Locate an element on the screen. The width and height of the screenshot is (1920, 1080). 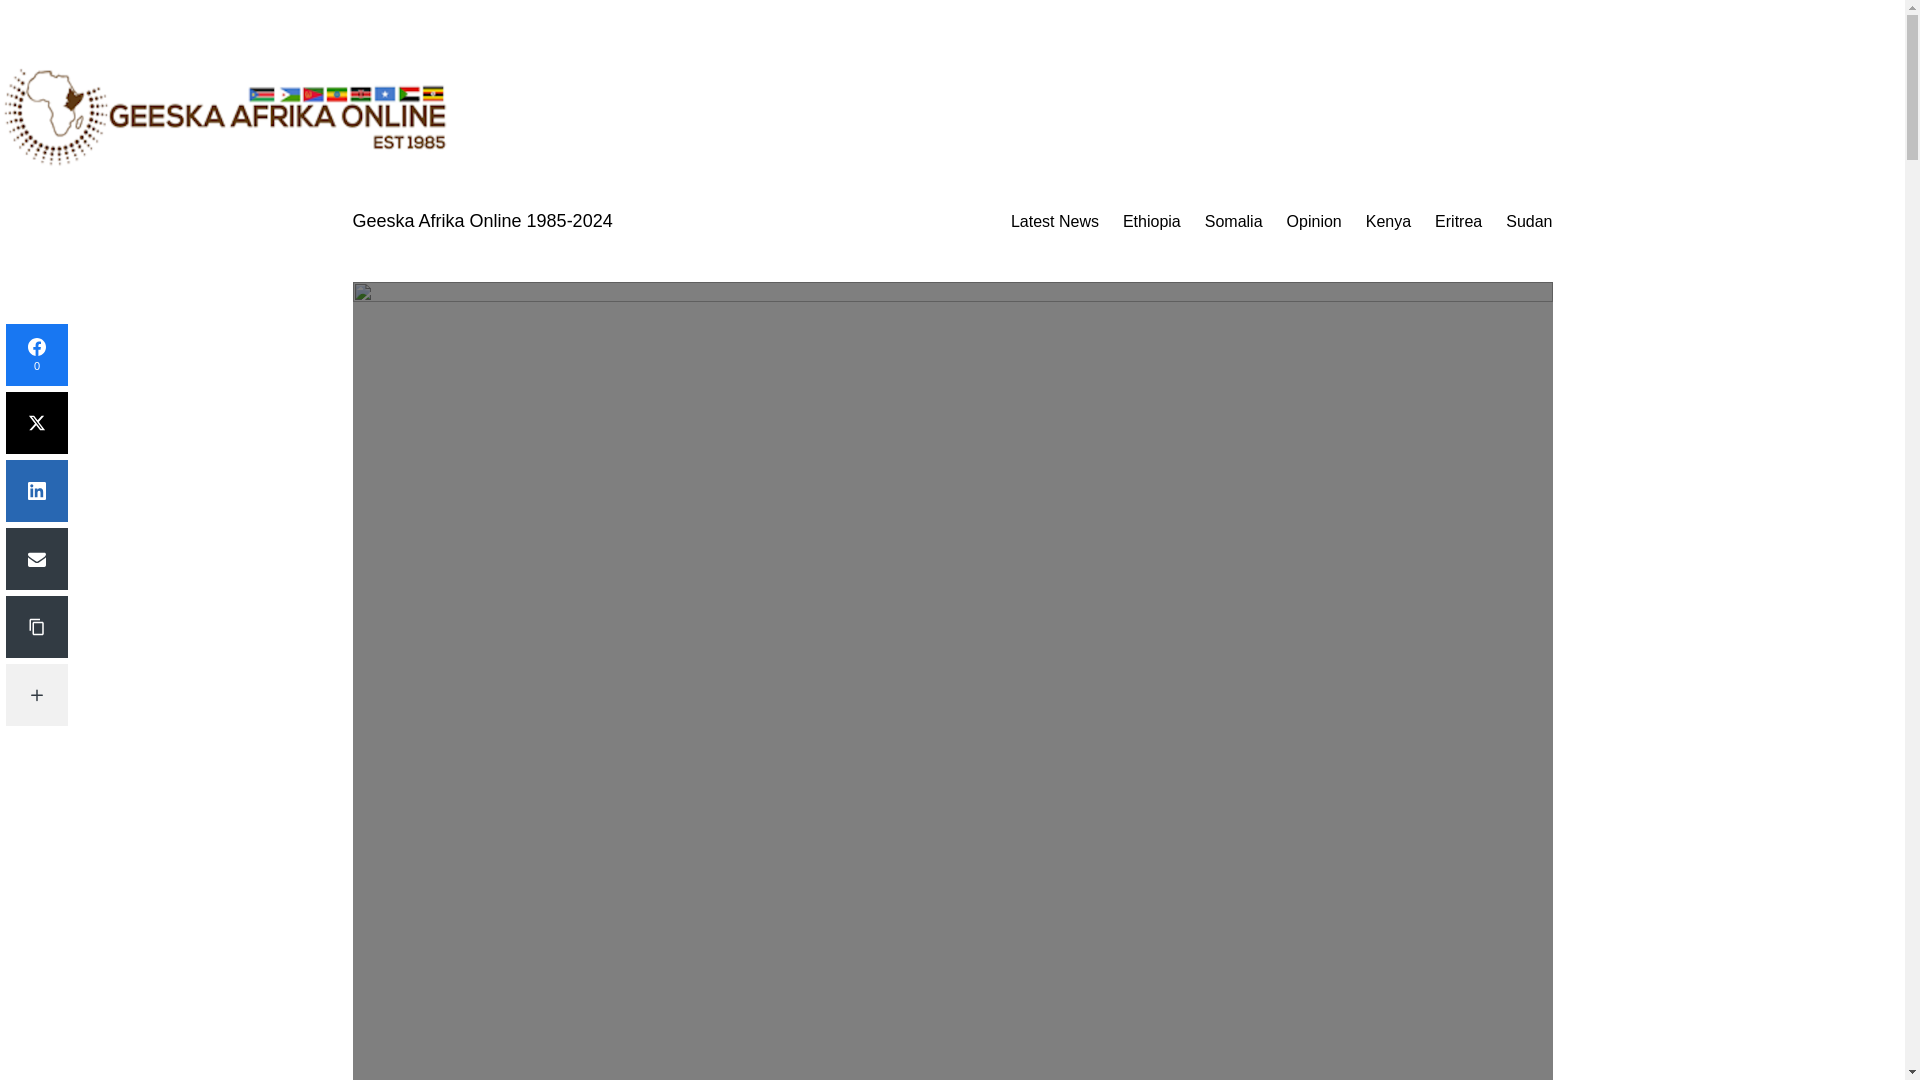
Somalia is located at coordinates (1234, 222).